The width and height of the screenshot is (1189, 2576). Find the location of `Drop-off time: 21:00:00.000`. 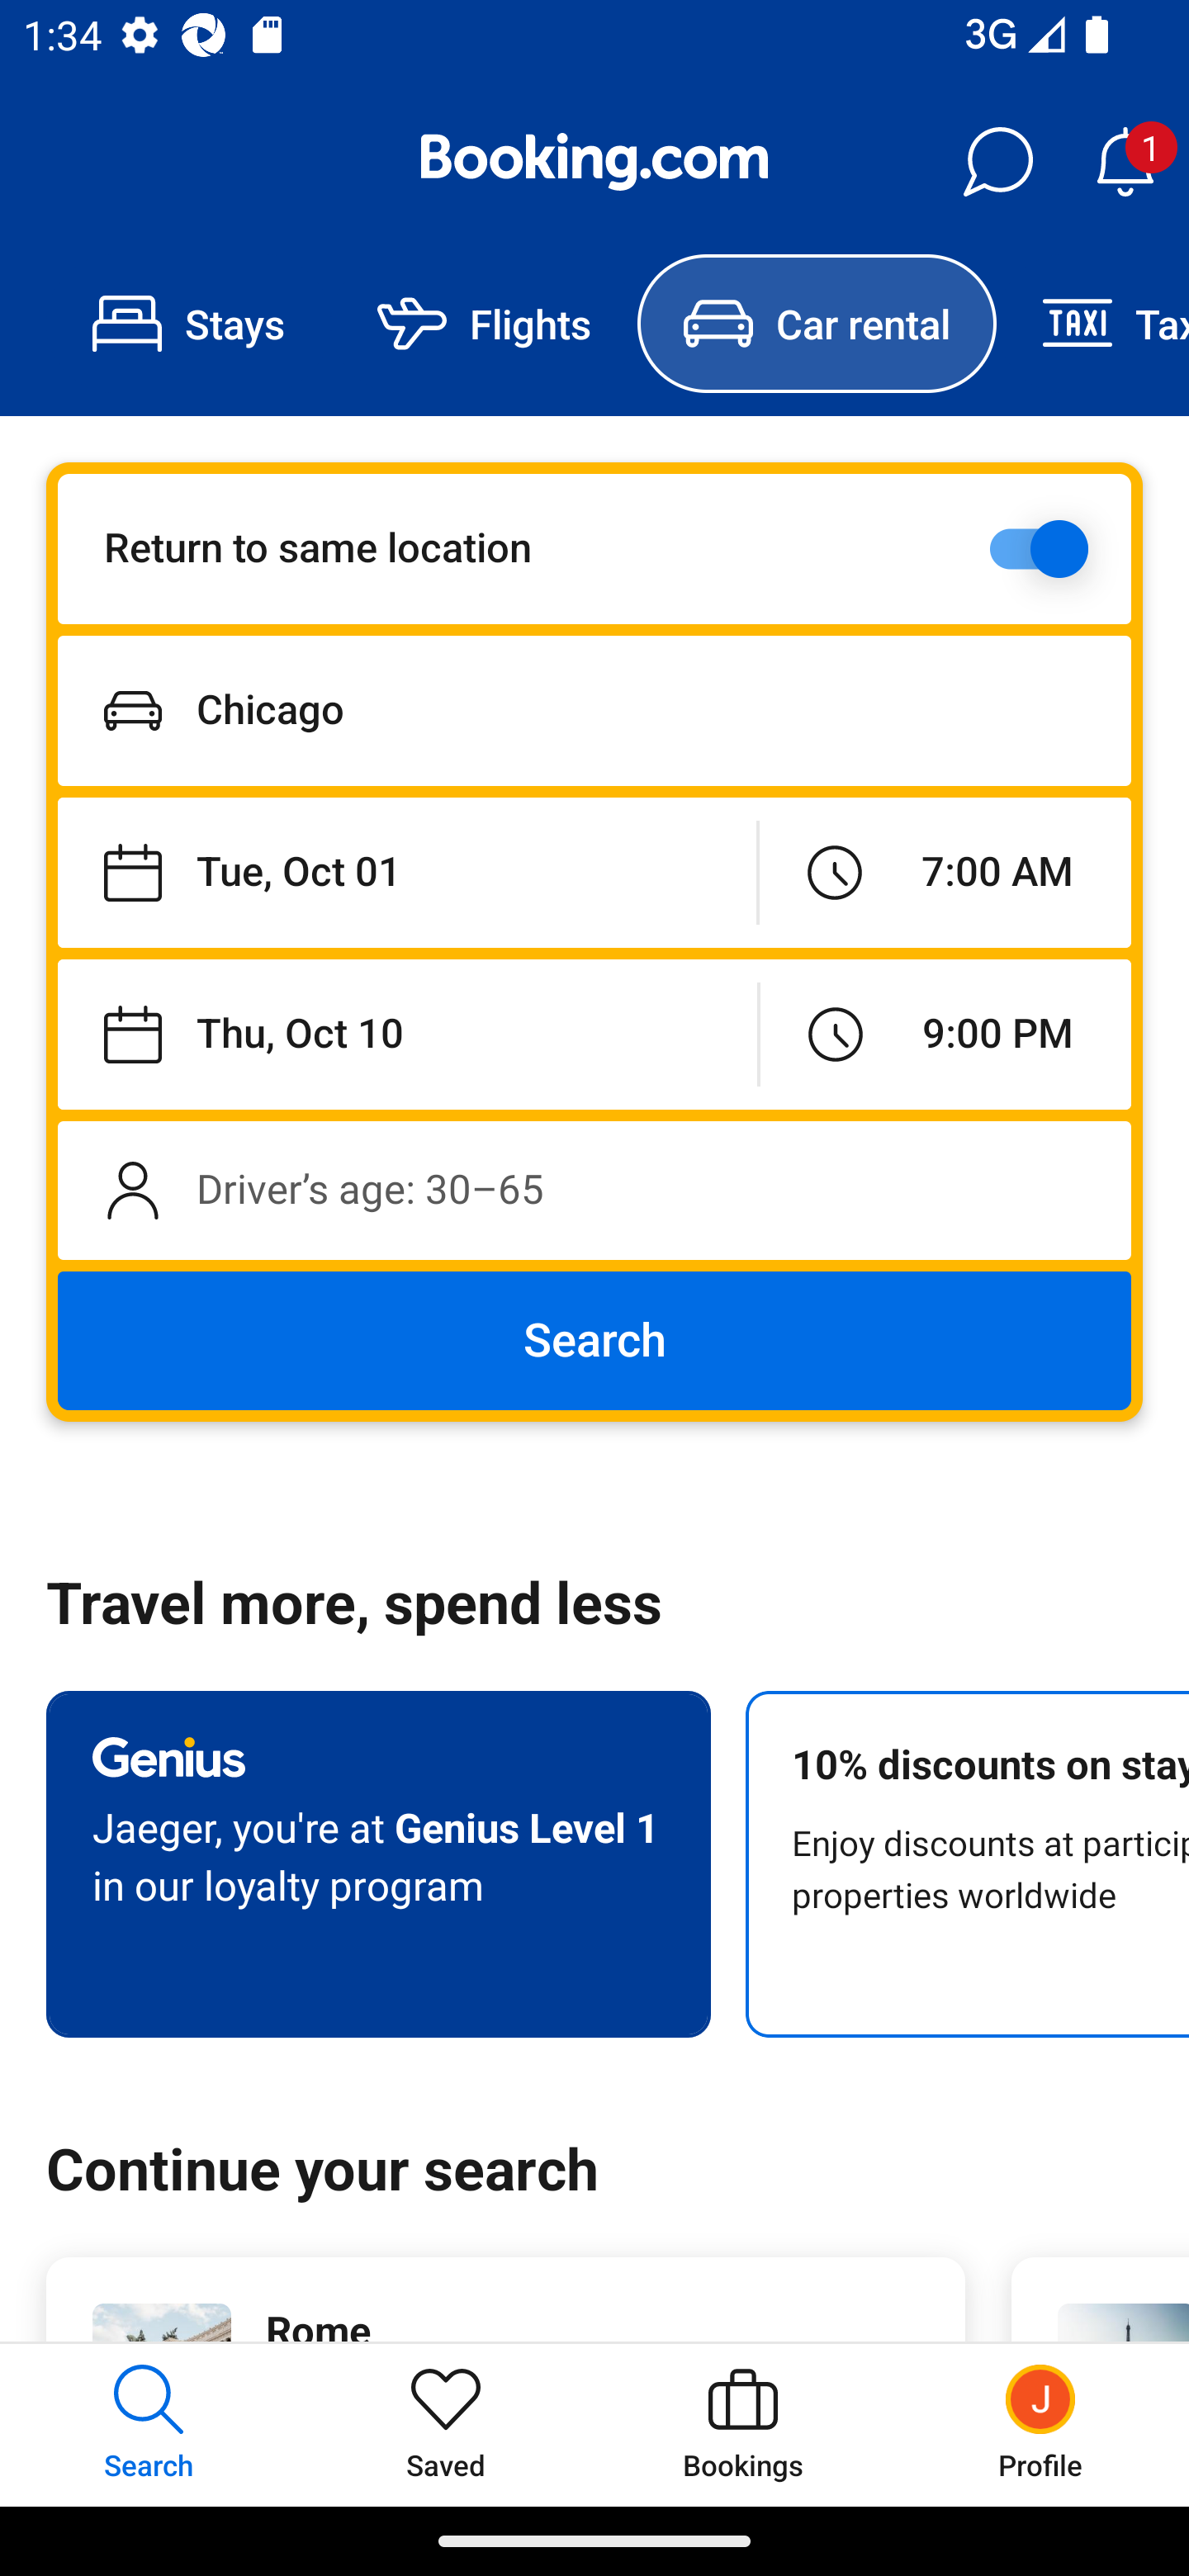

Drop-off time: 21:00:00.000 is located at coordinates (945, 1034).